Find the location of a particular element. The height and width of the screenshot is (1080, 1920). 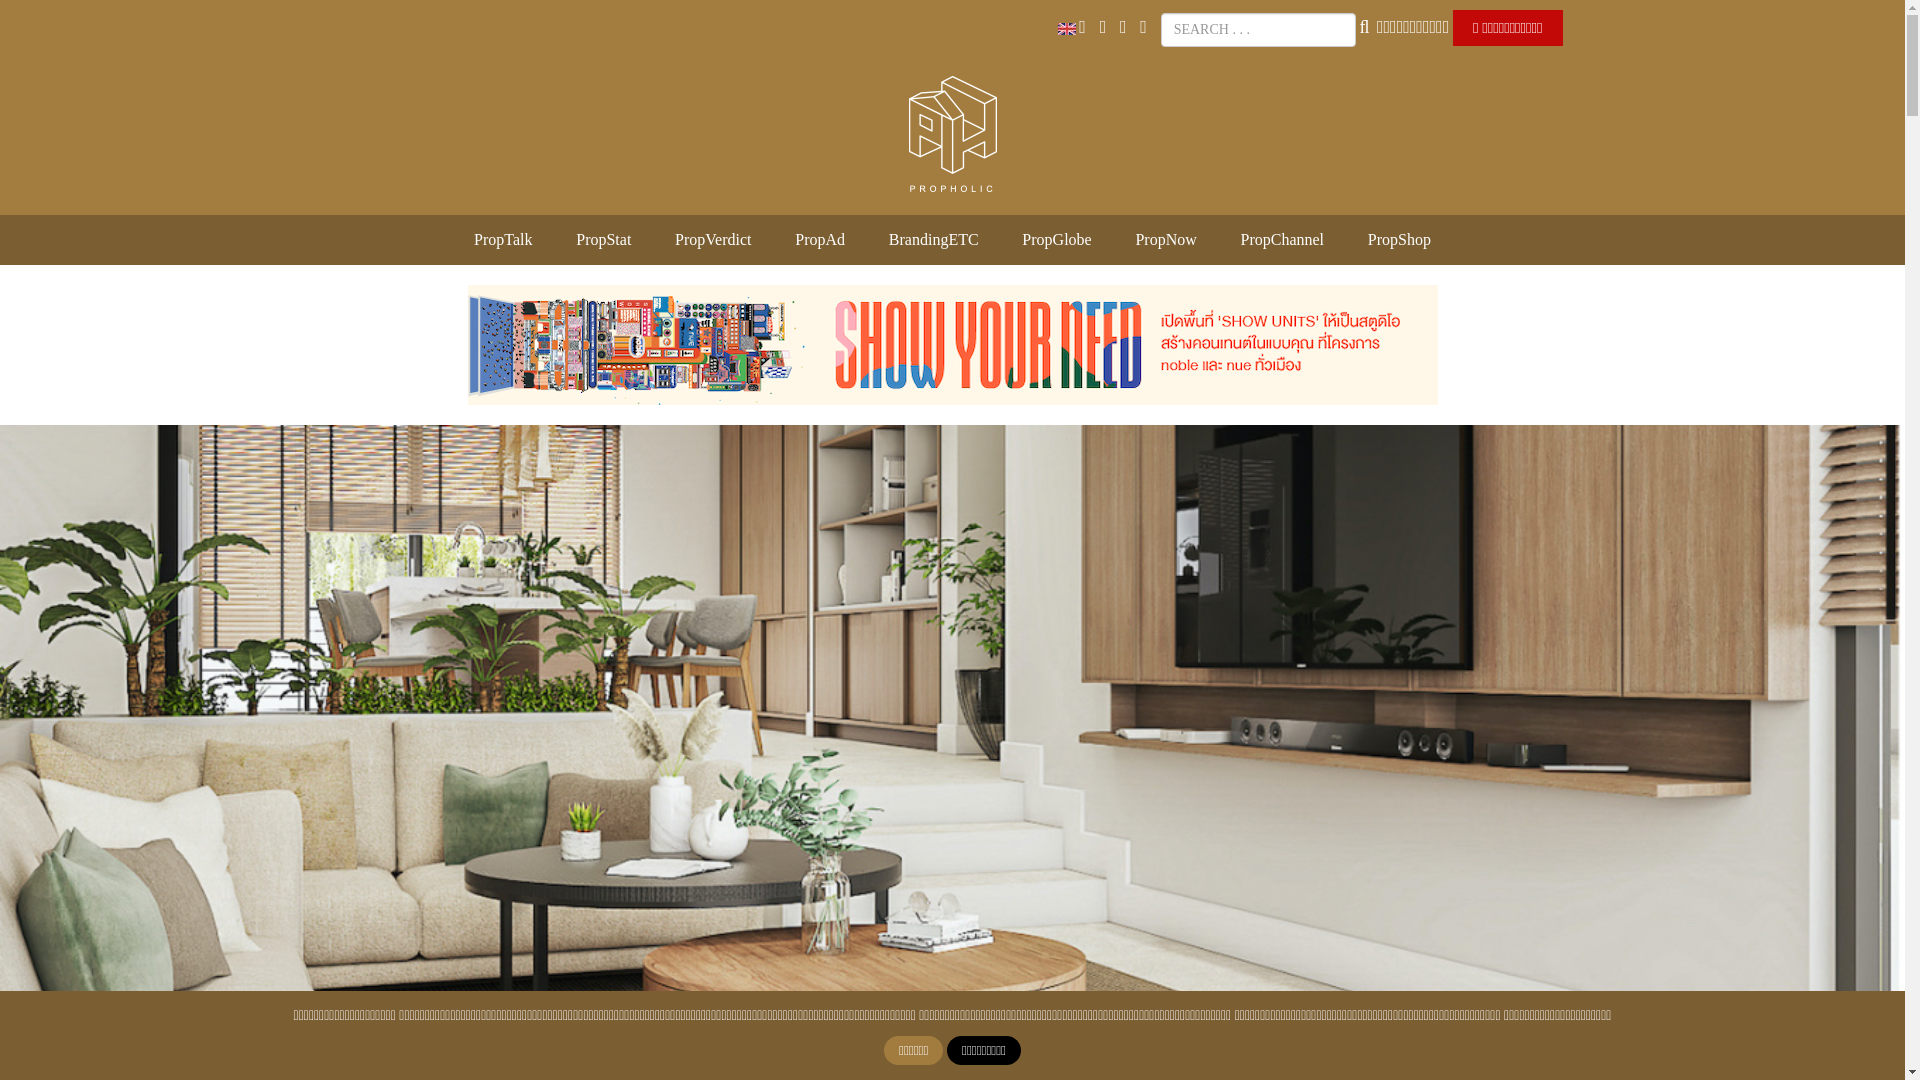

PropNow is located at coordinates (1165, 240).